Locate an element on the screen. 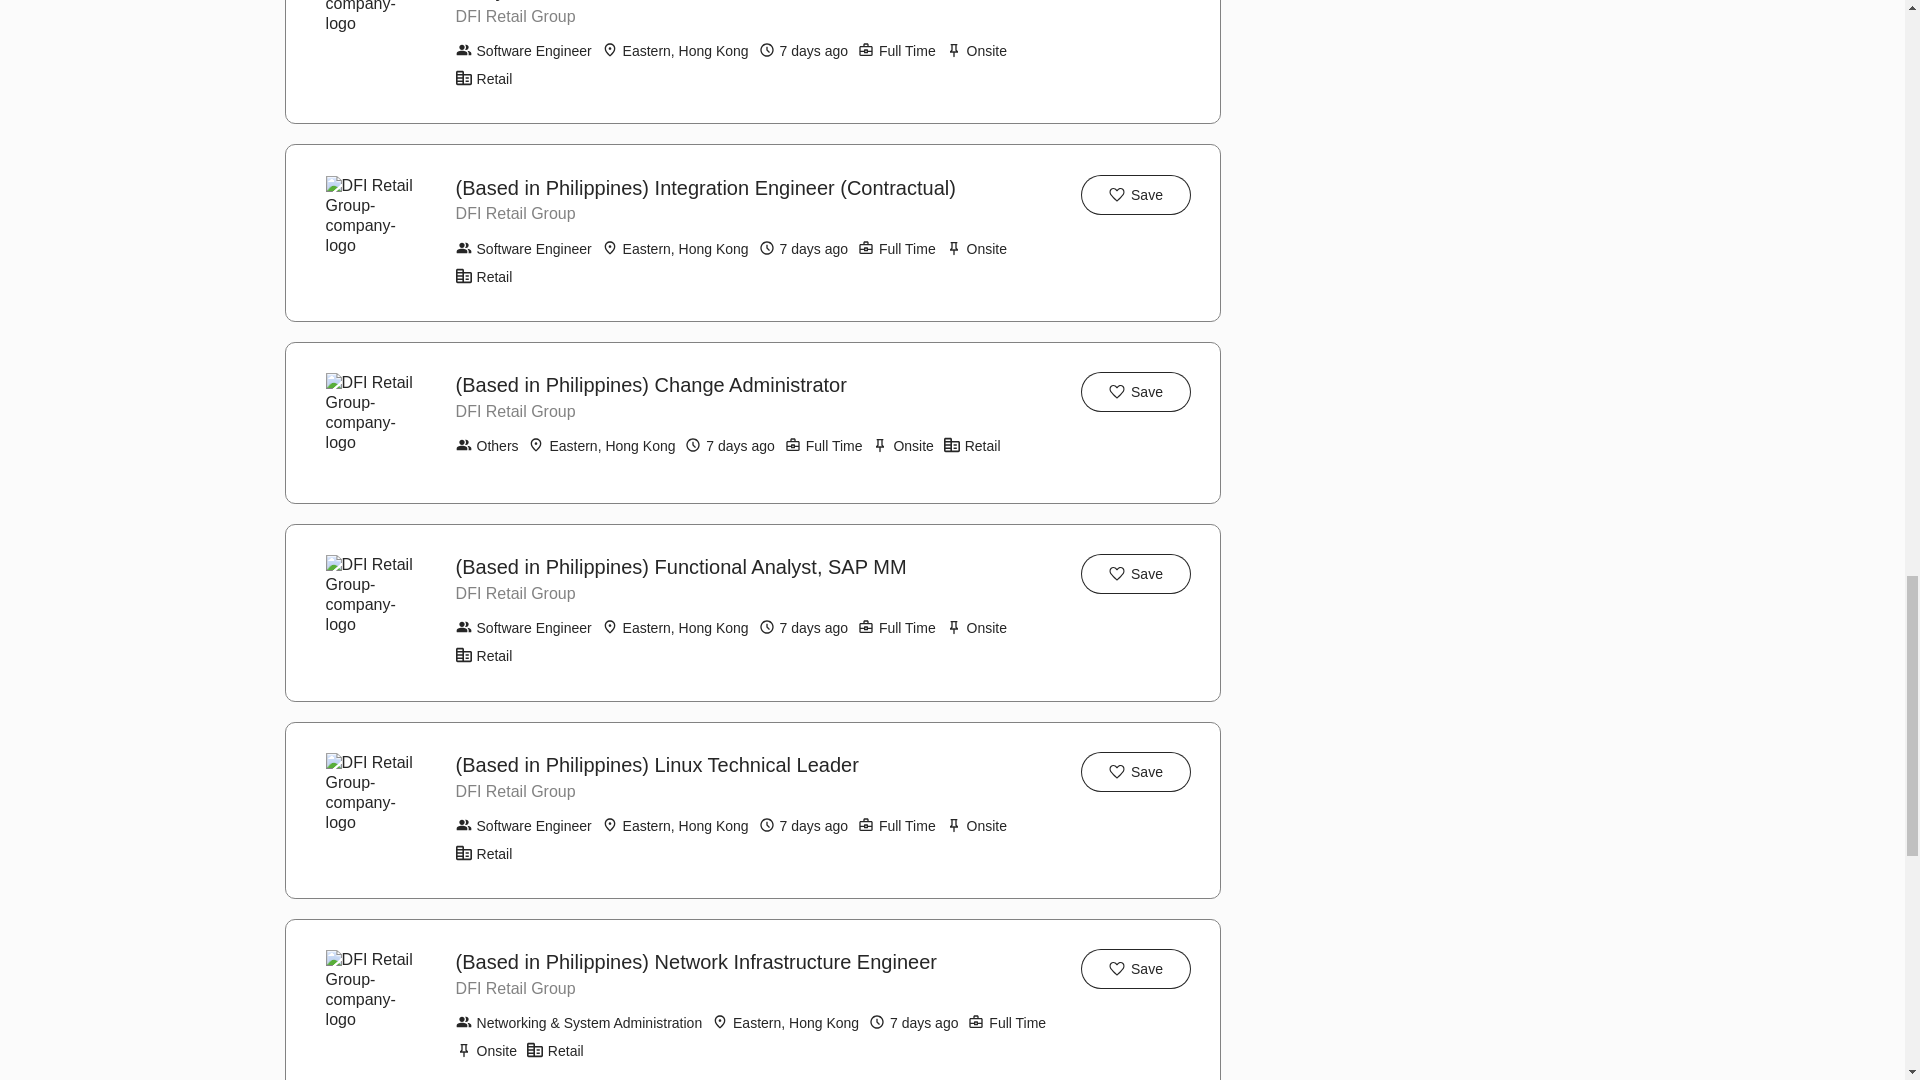 This screenshot has width=1920, height=1080. Save is located at coordinates (1136, 771).